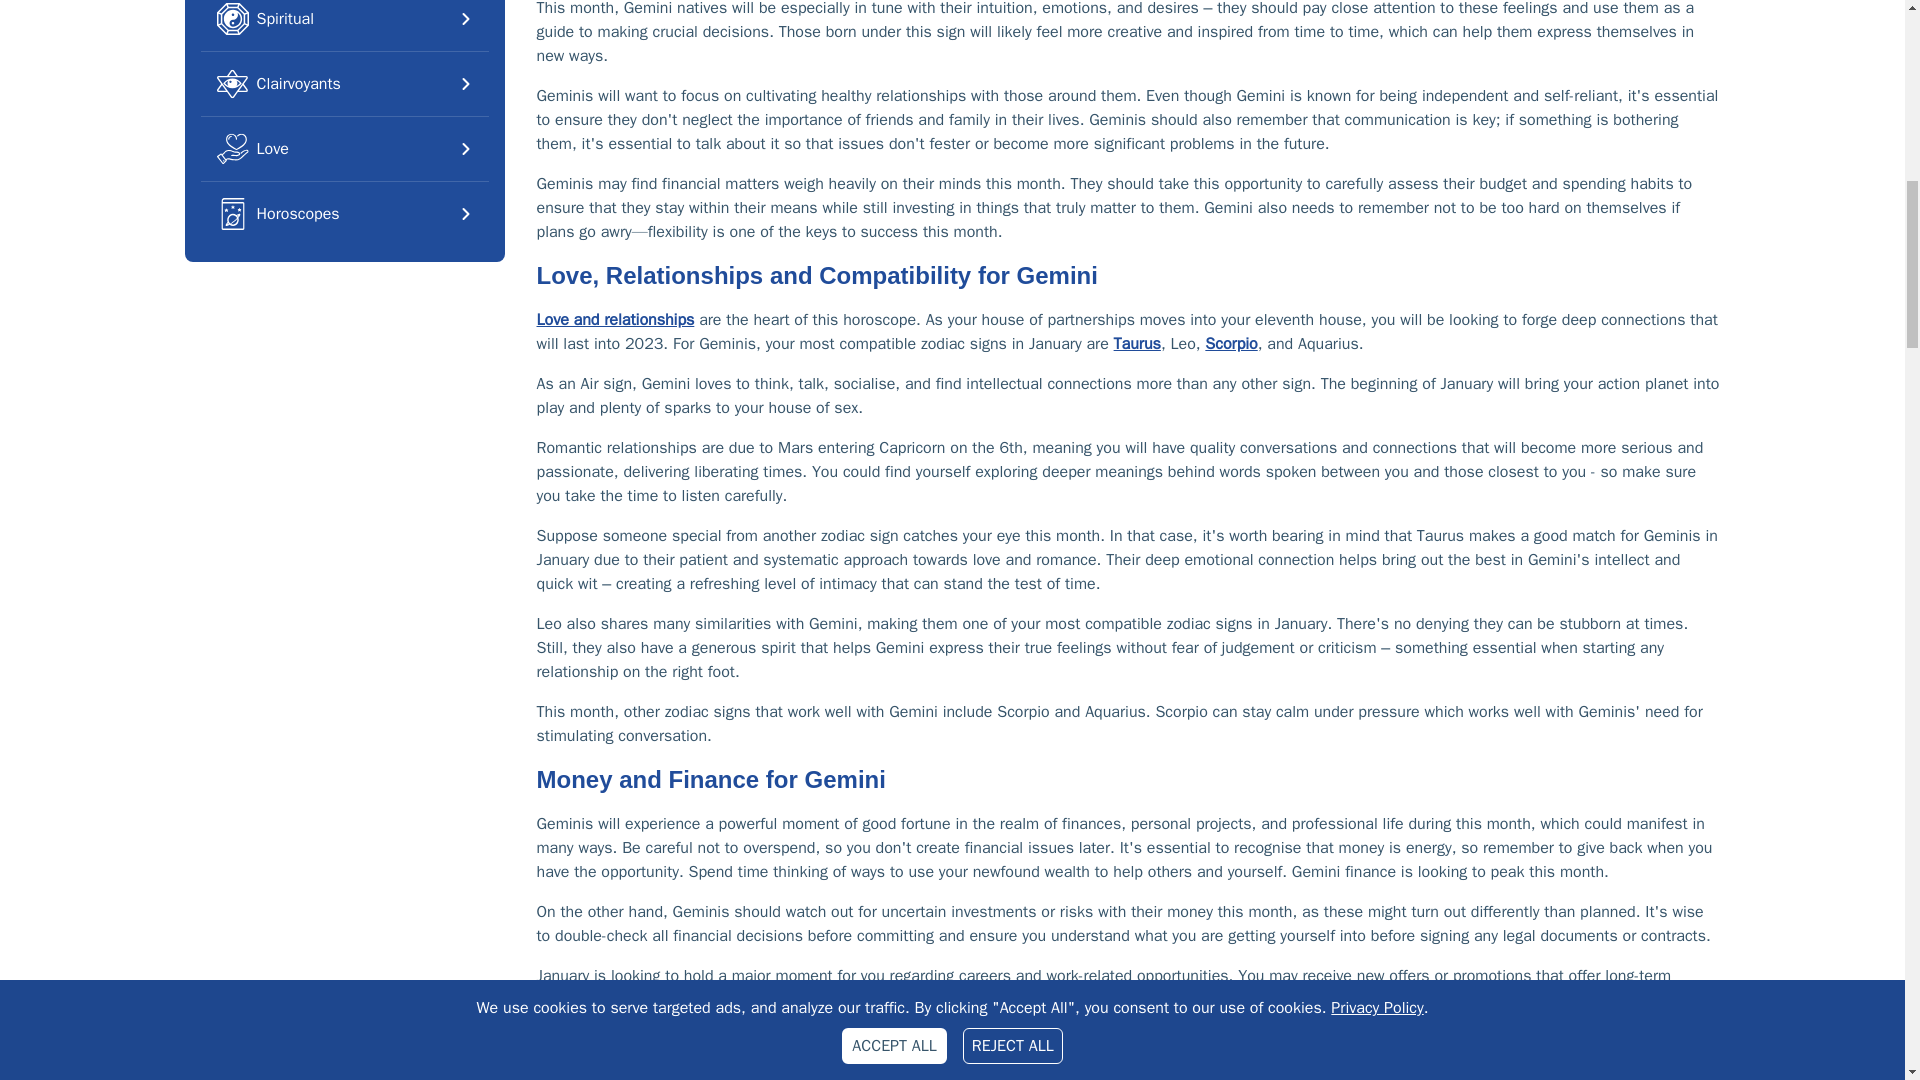 Image resolution: width=1920 pixels, height=1080 pixels. Describe the element at coordinates (343, 214) in the screenshot. I see `Horoscopes` at that location.